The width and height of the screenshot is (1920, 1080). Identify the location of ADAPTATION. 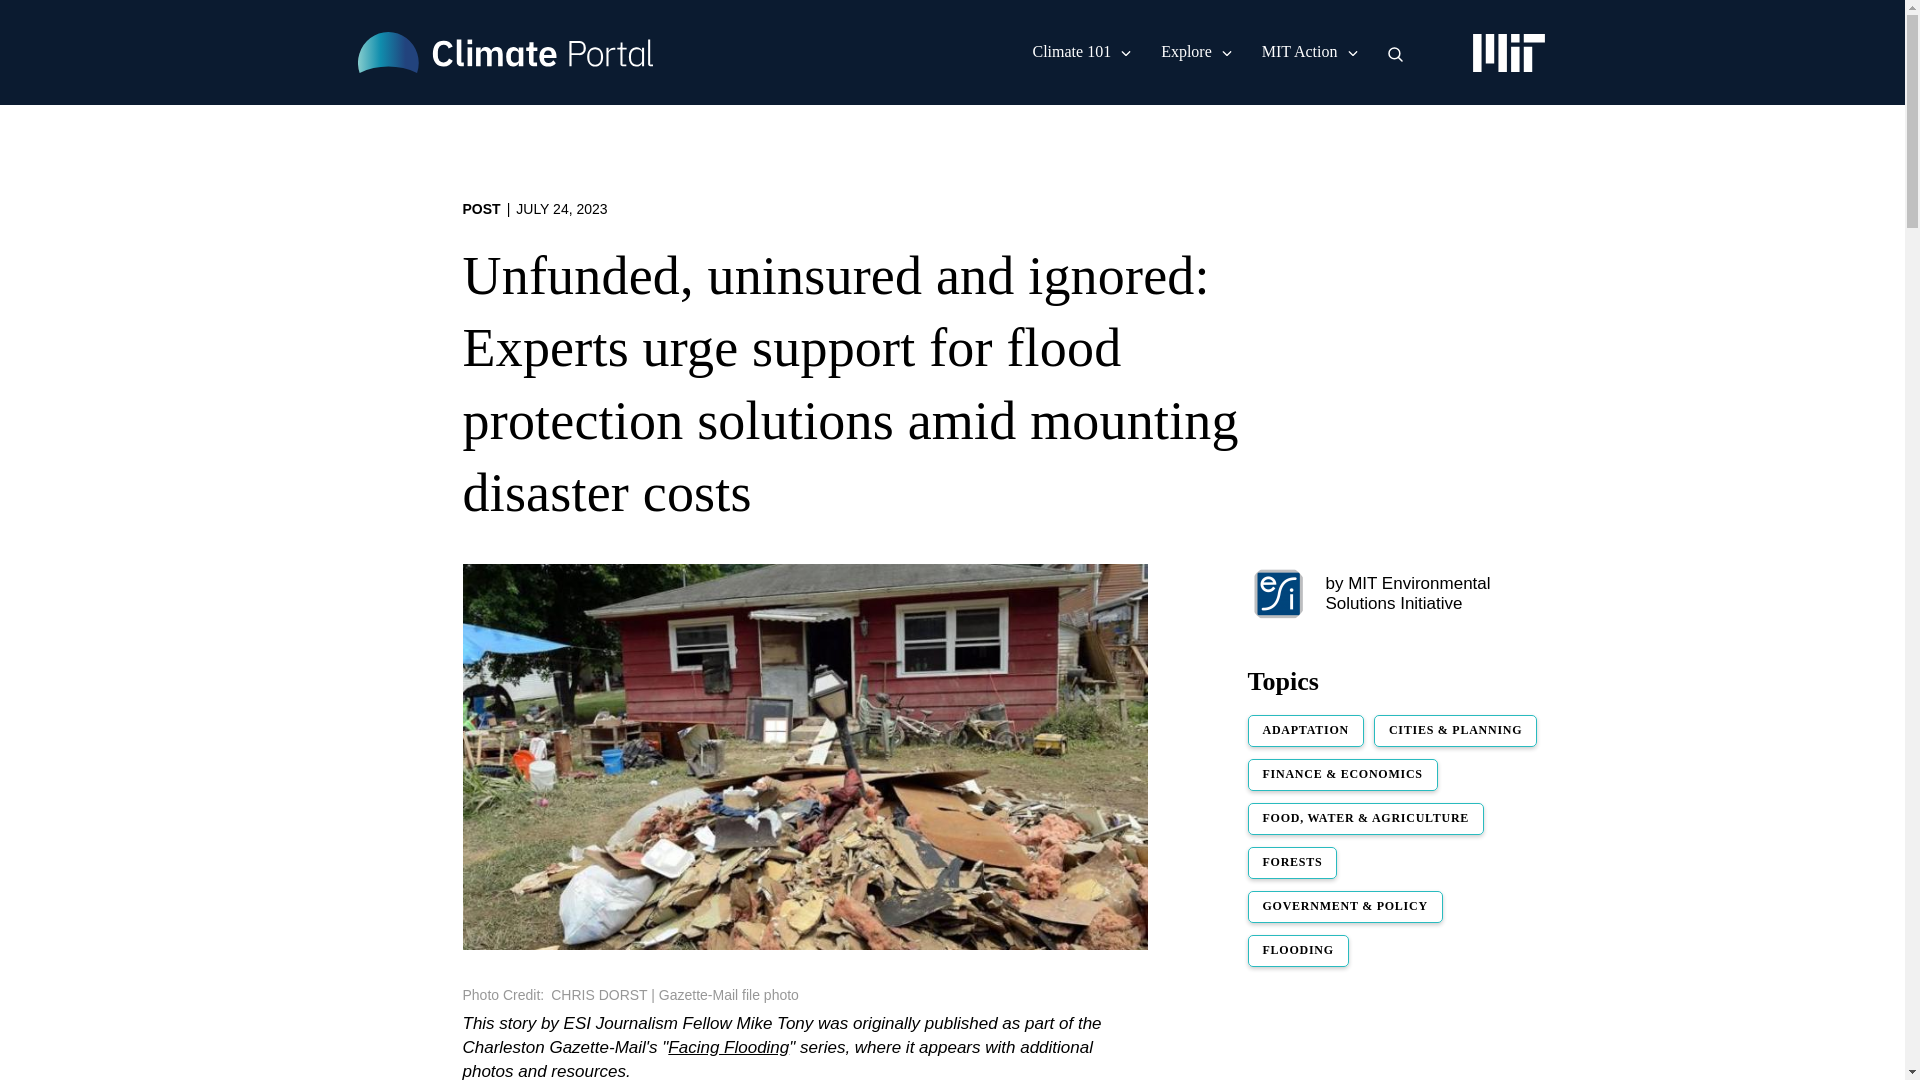
(1306, 730).